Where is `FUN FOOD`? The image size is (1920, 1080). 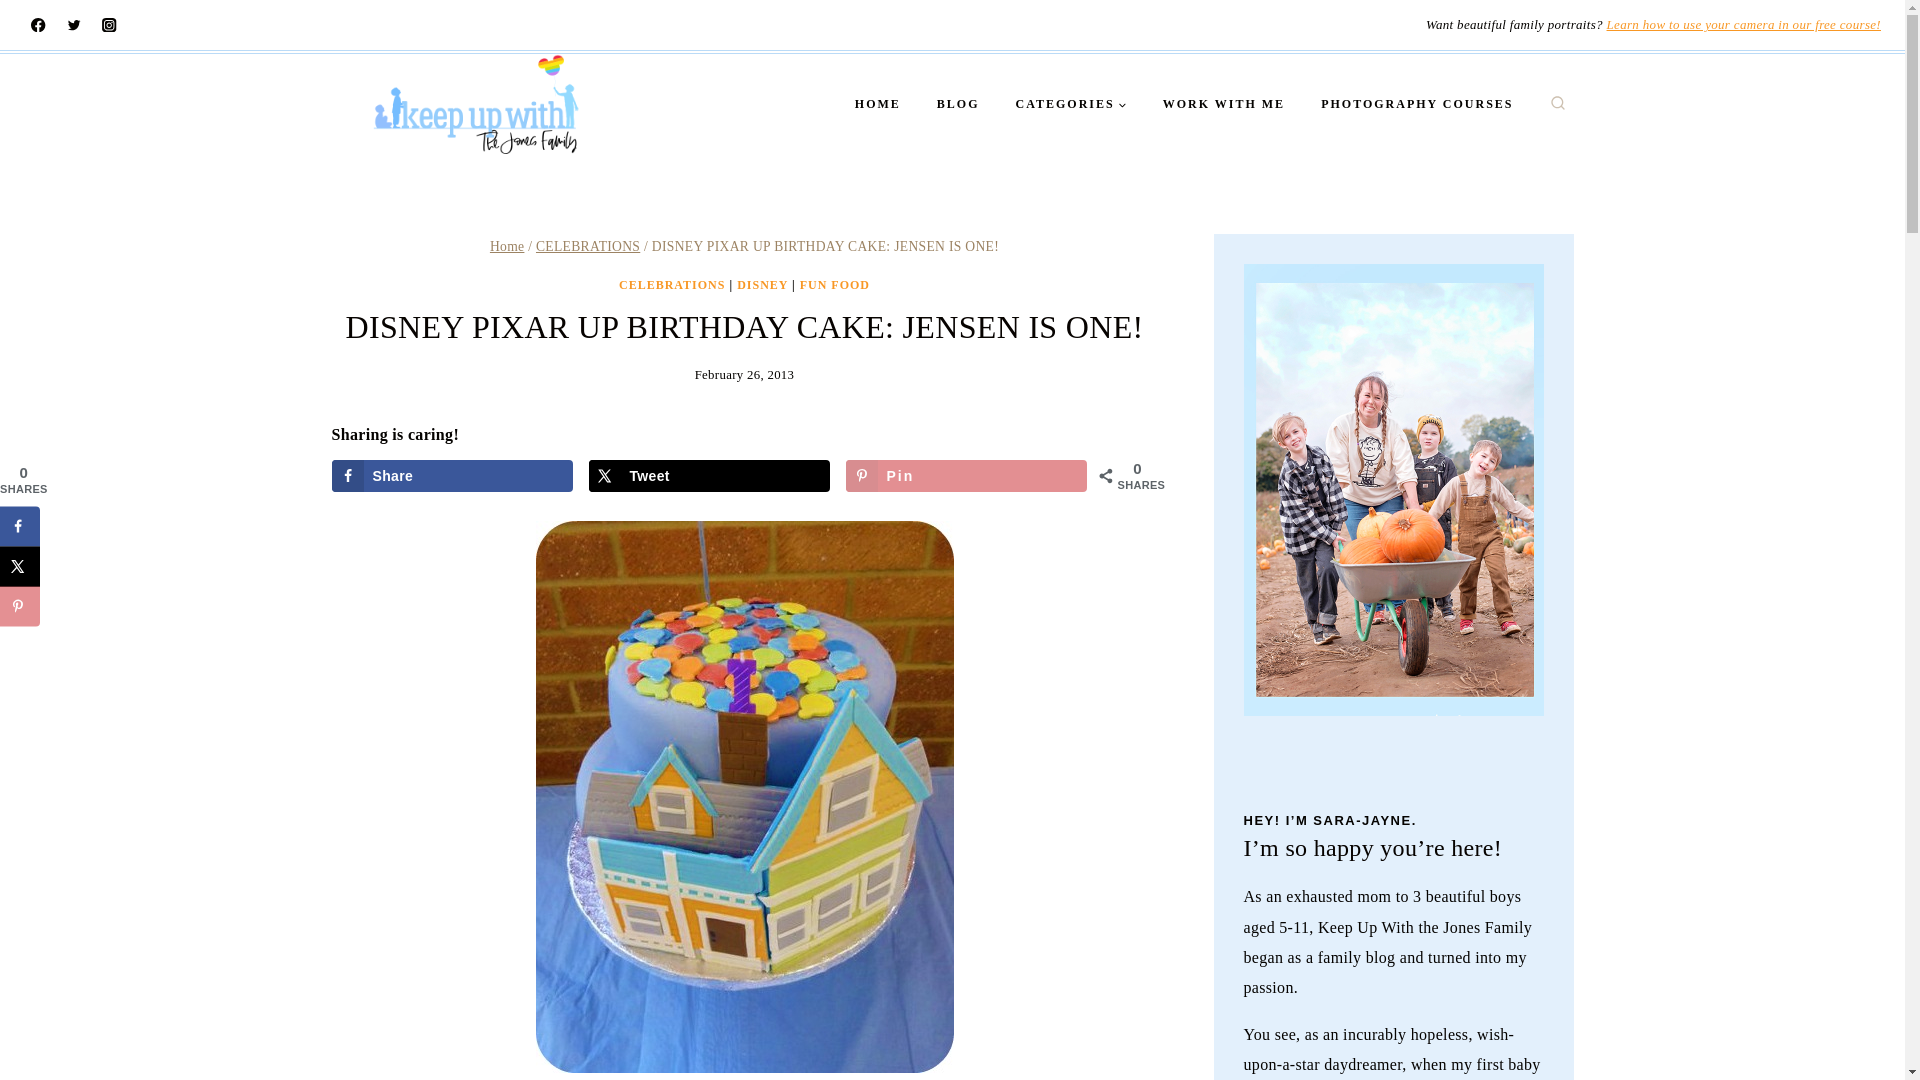
FUN FOOD is located at coordinates (834, 284).